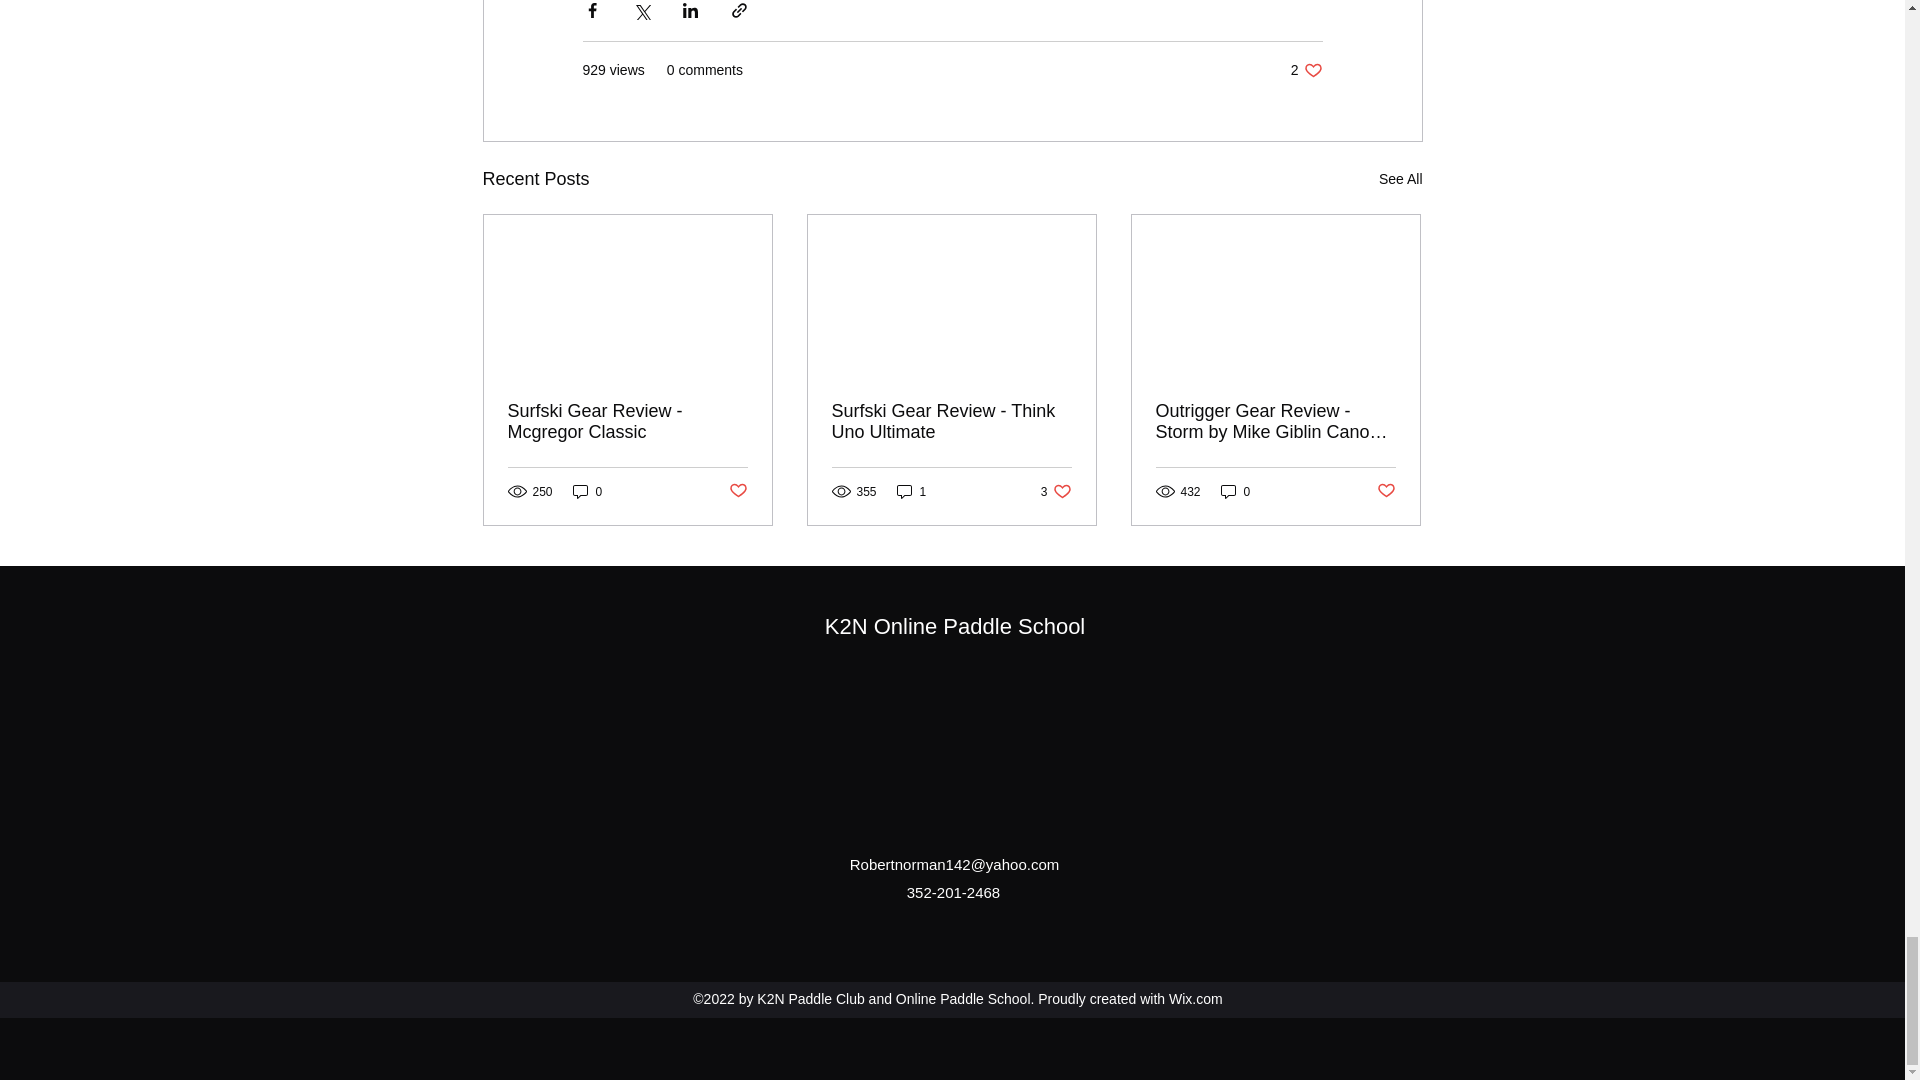 The height and width of the screenshot is (1080, 1920). Describe the element at coordinates (1236, 491) in the screenshot. I see `0` at that location.